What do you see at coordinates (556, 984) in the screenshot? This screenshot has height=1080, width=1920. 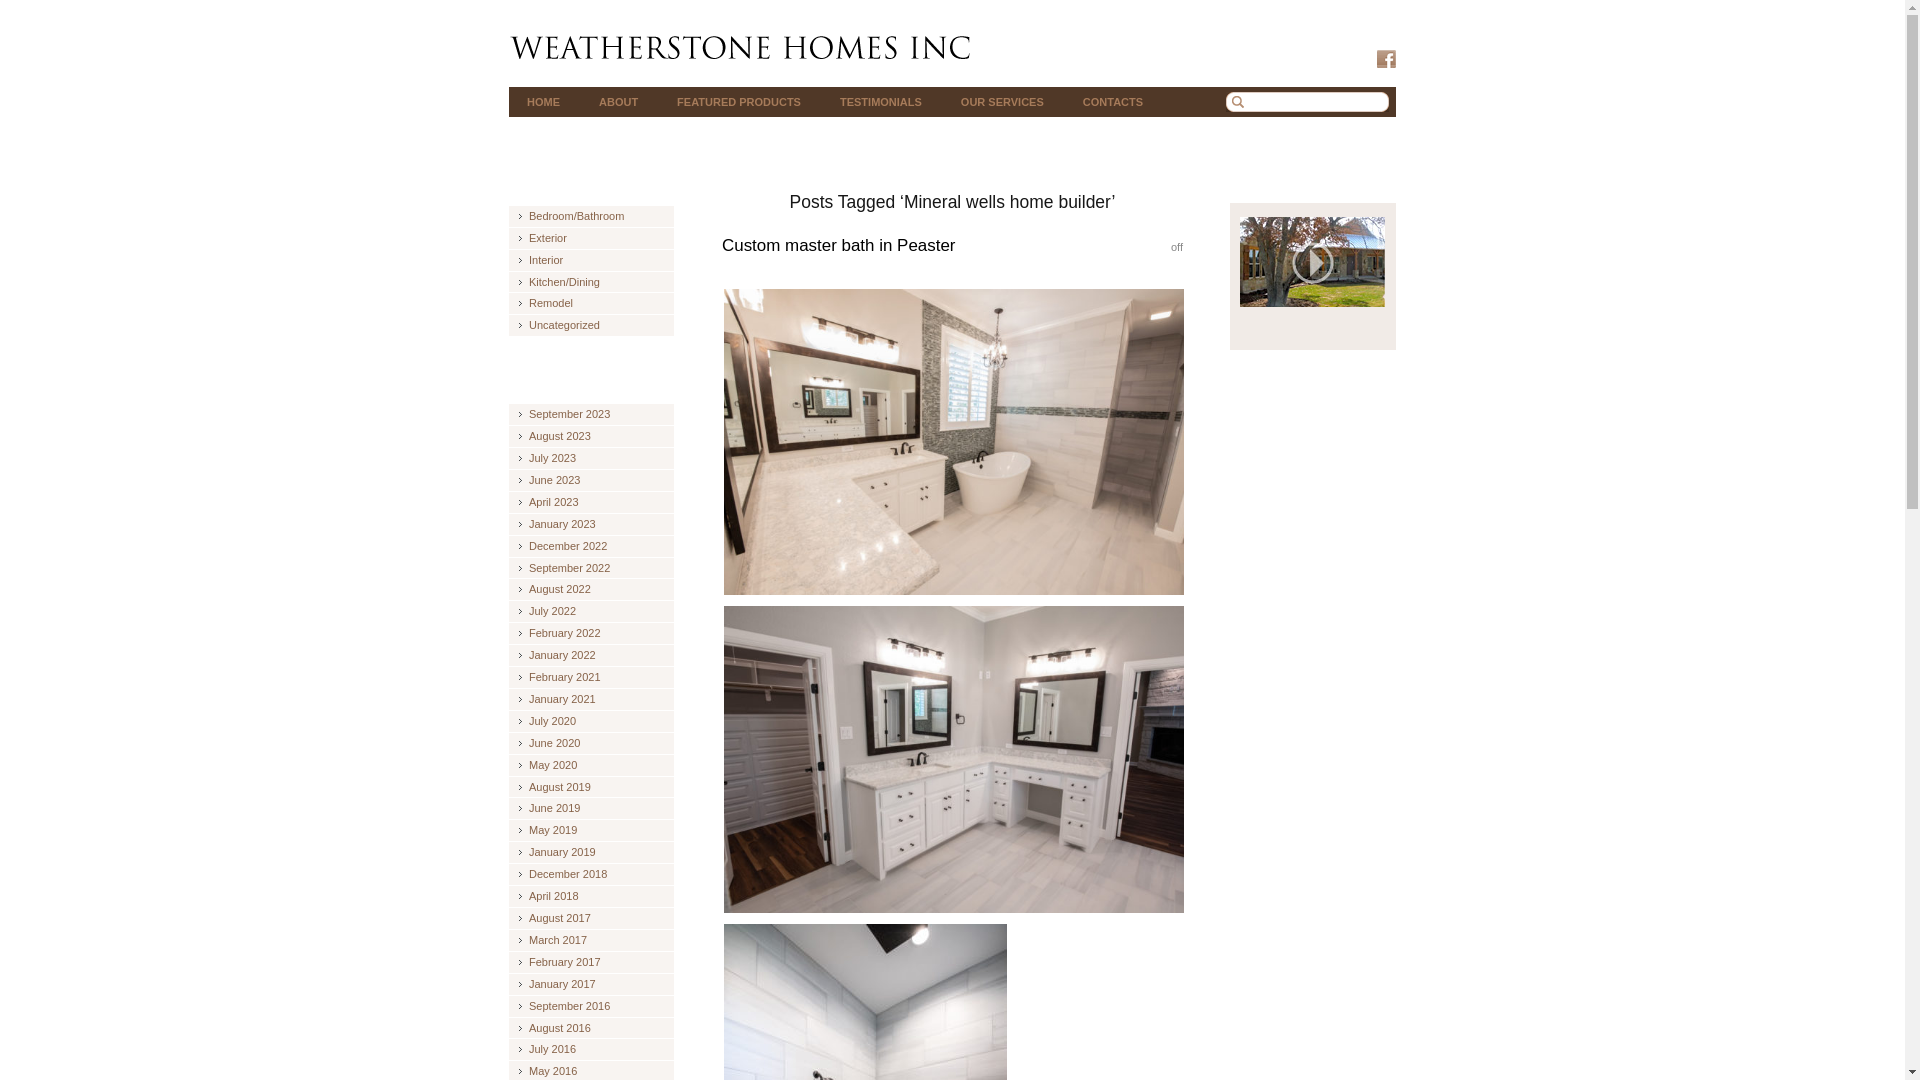 I see `January 2017` at bounding box center [556, 984].